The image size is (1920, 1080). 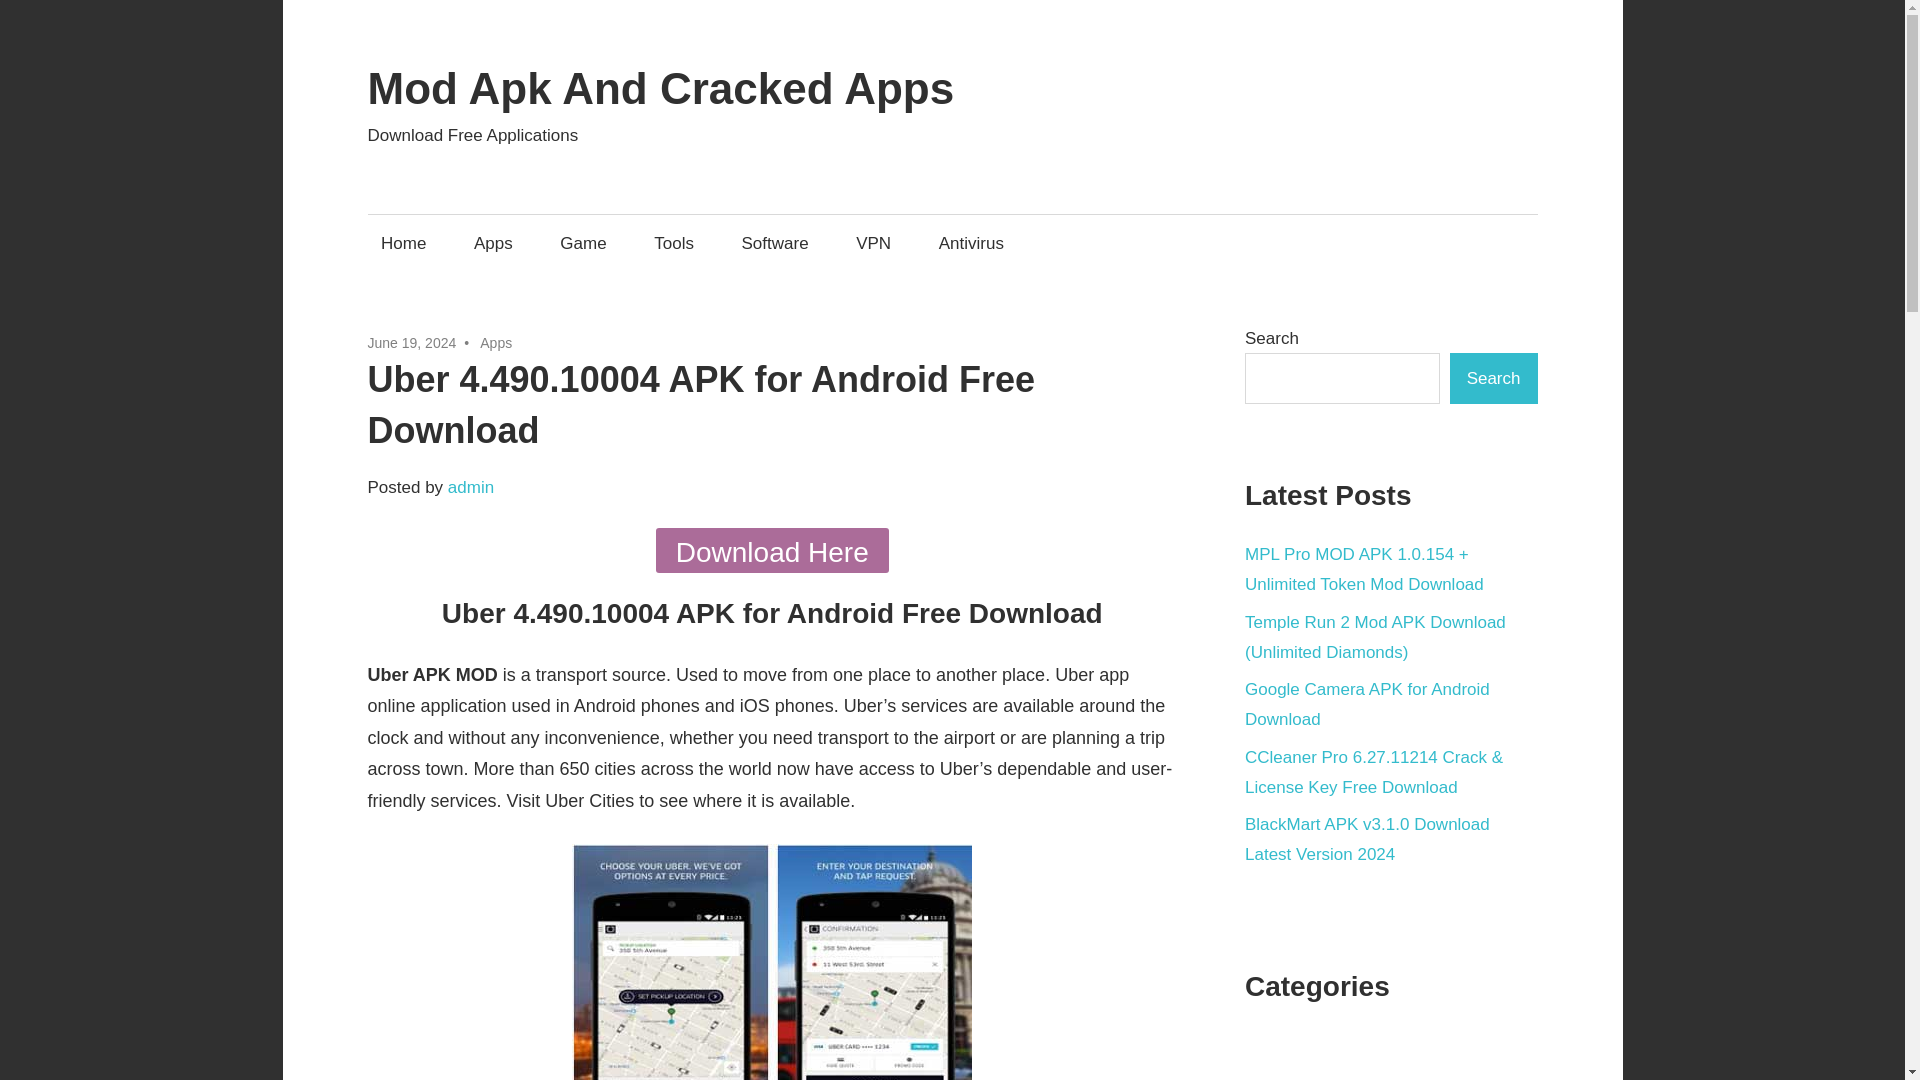 I want to click on Apps, so click(x=493, y=243).